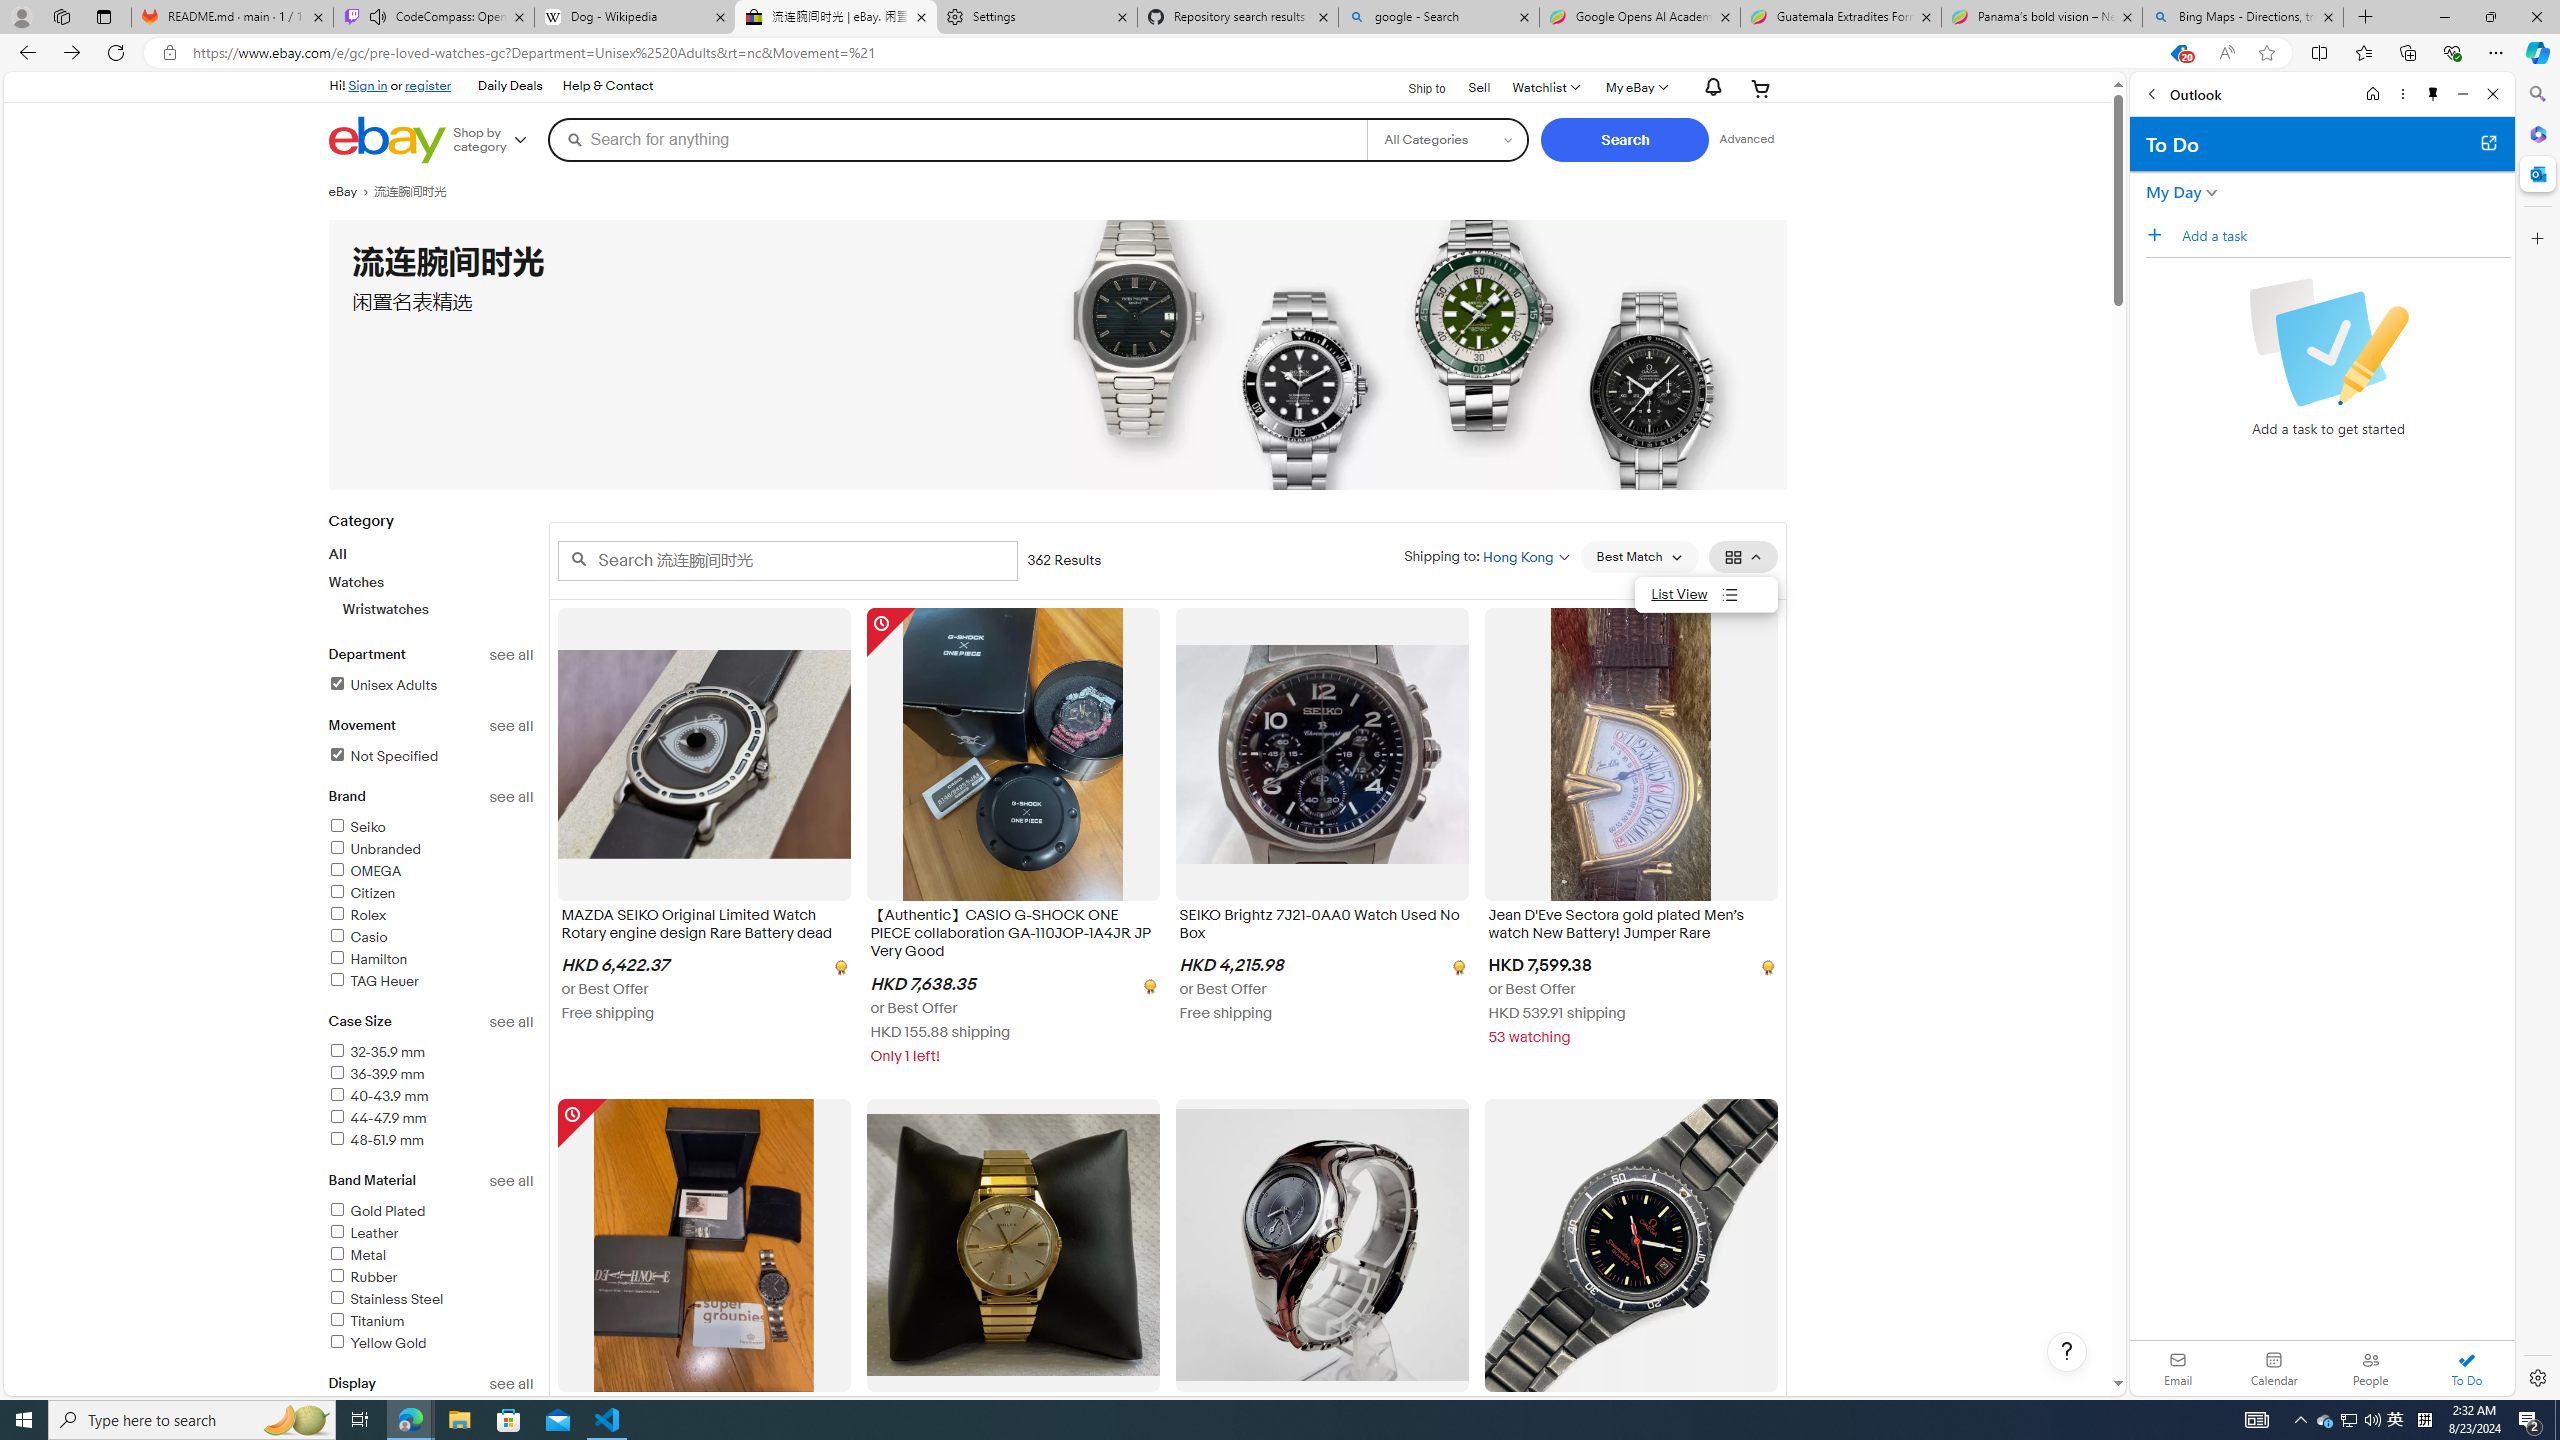 The width and height of the screenshot is (2560, 1440). Describe the element at coordinates (2536, 173) in the screenshot. I see `Close Outlook pane` at that location.